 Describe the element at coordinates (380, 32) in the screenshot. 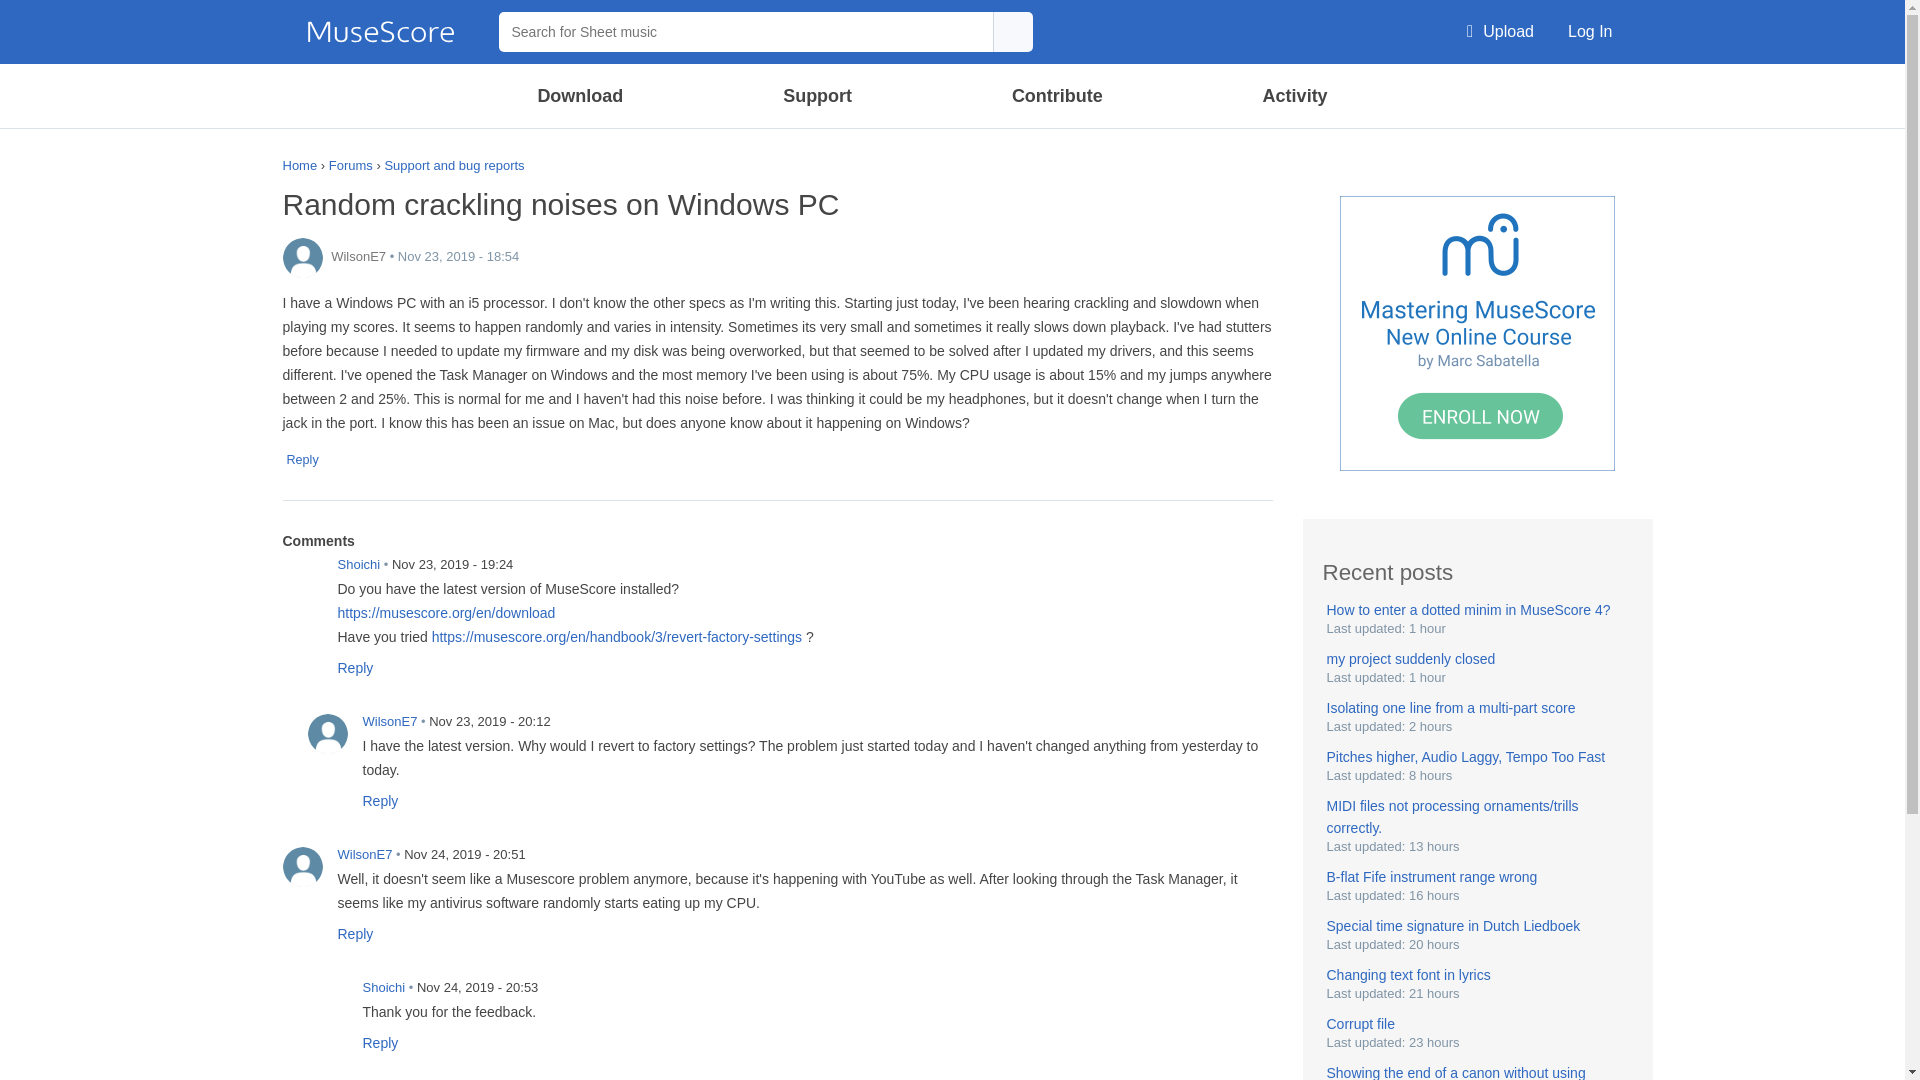

I see `MuseScore` at that location.